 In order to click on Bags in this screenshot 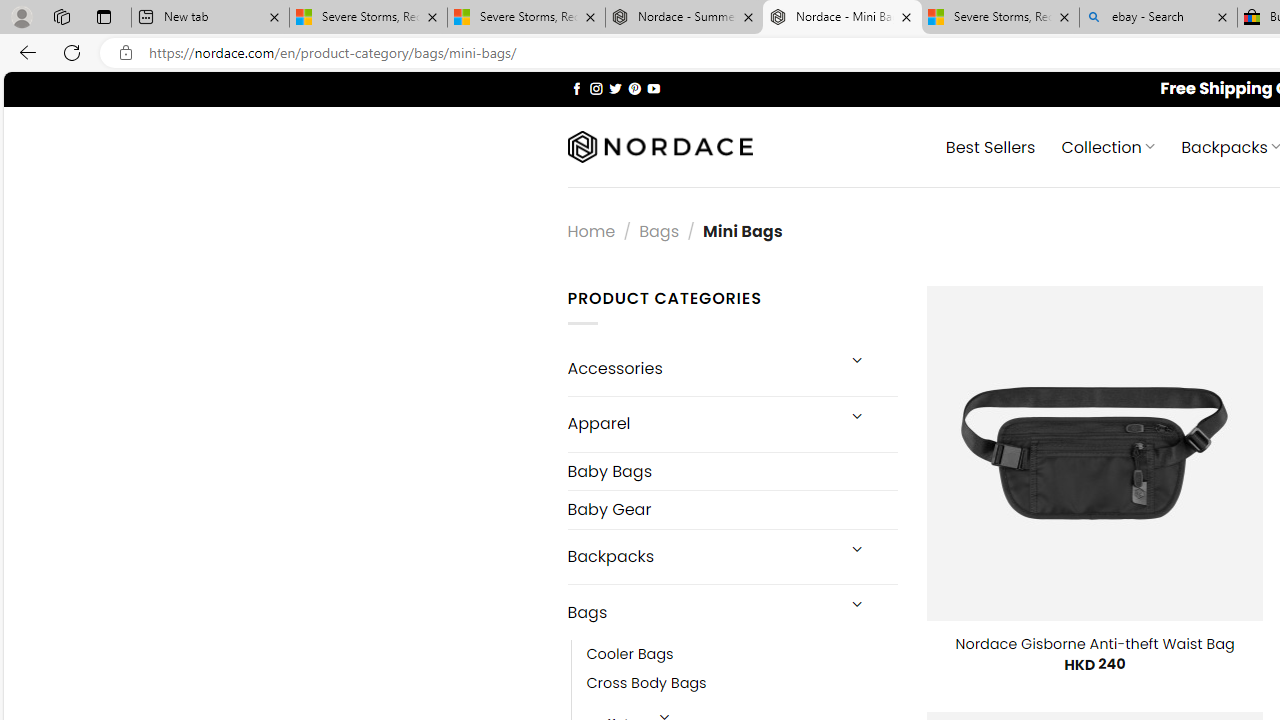, I will do `click(700, 613)`.